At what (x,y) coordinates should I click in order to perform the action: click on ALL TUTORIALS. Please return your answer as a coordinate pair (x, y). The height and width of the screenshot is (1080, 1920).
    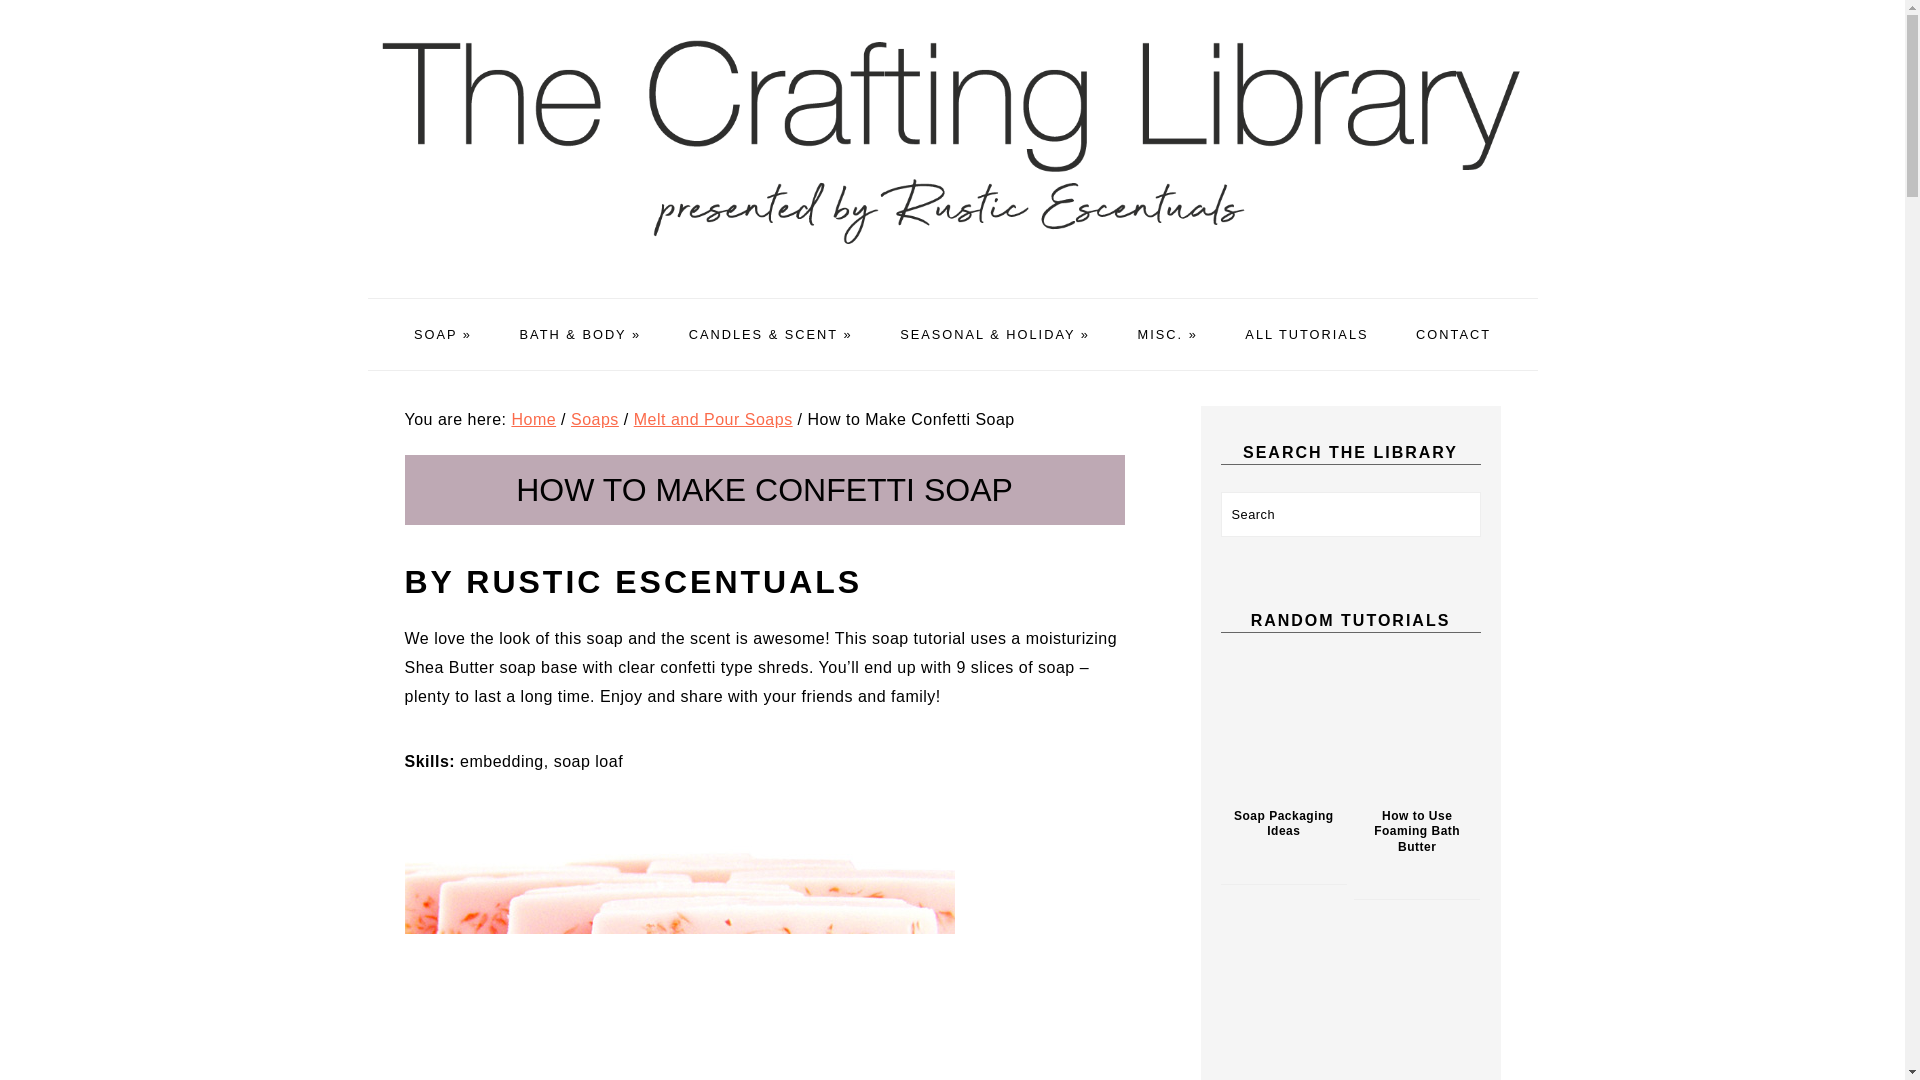
    Looking at the image, I should click on (1306, 334).